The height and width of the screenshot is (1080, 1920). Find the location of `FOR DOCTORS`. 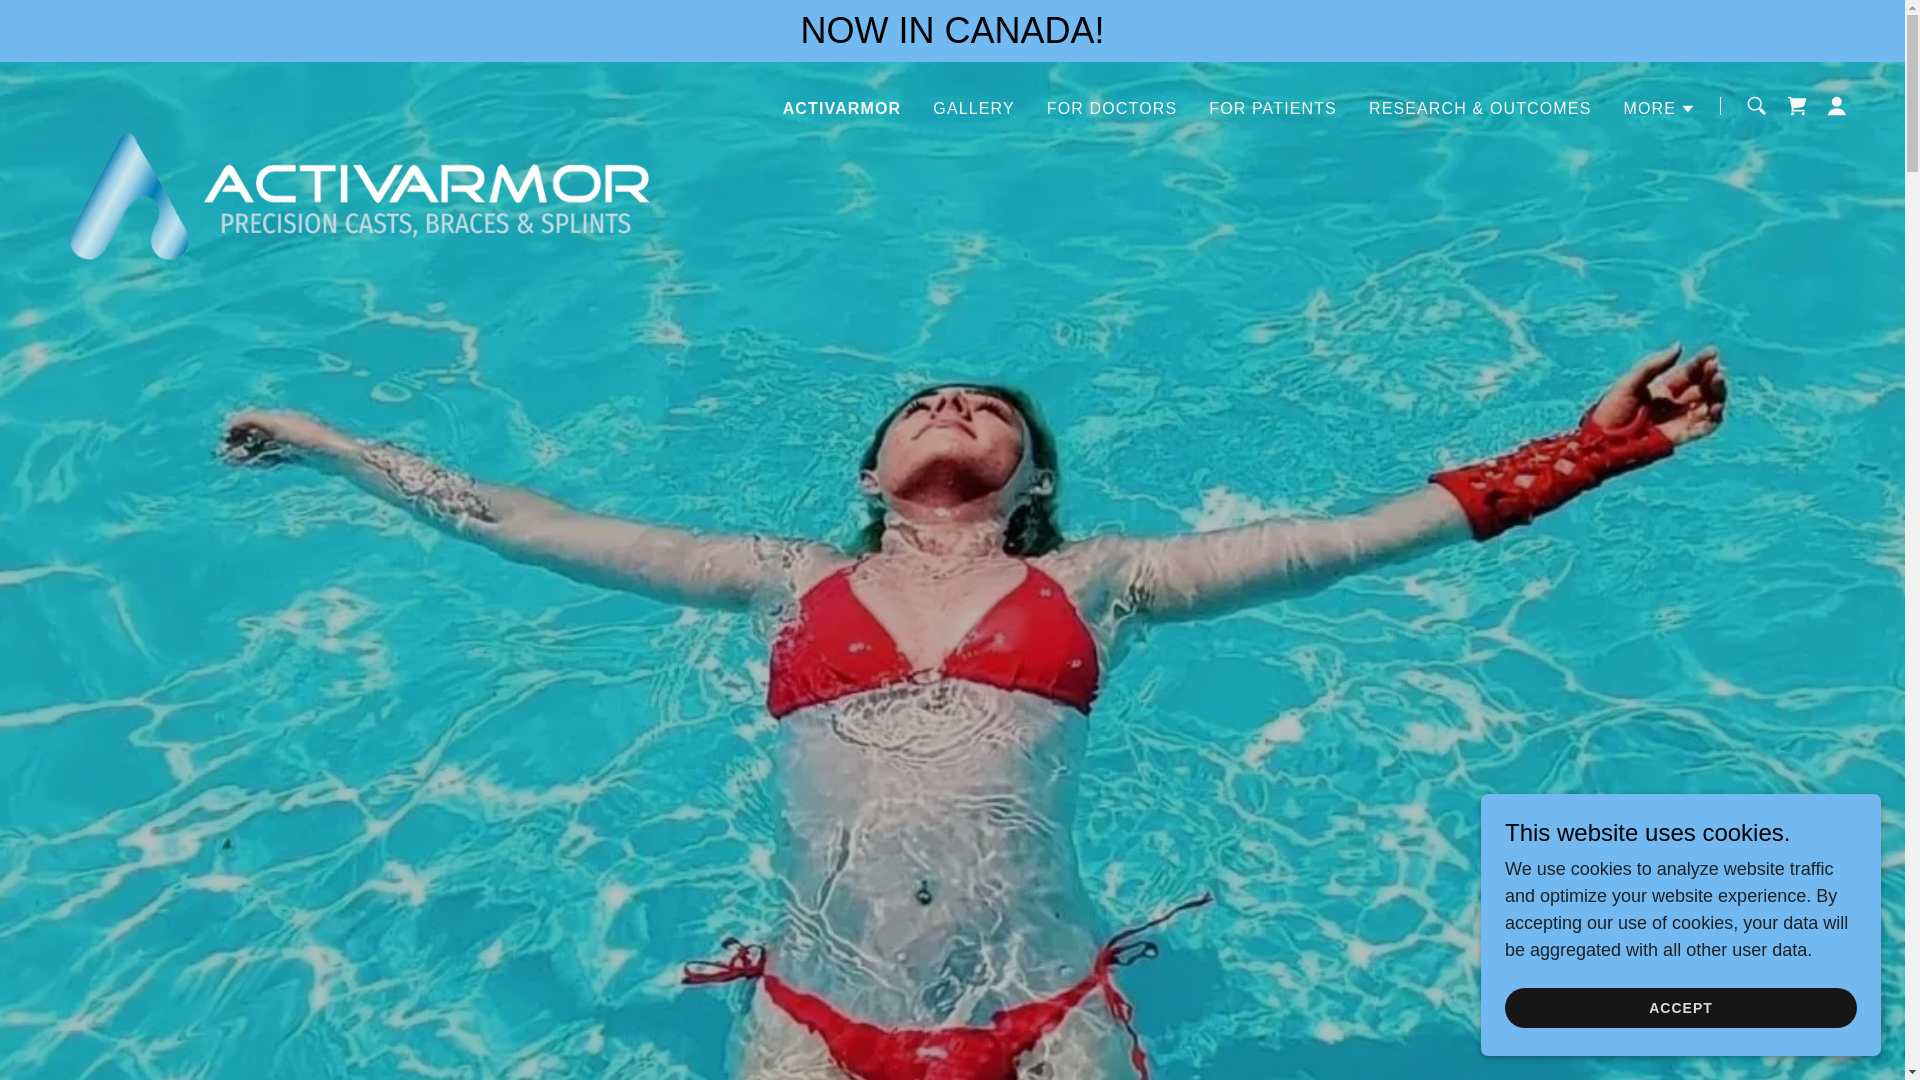

FOR DOCTORS is located at coordinates (1112, 108).